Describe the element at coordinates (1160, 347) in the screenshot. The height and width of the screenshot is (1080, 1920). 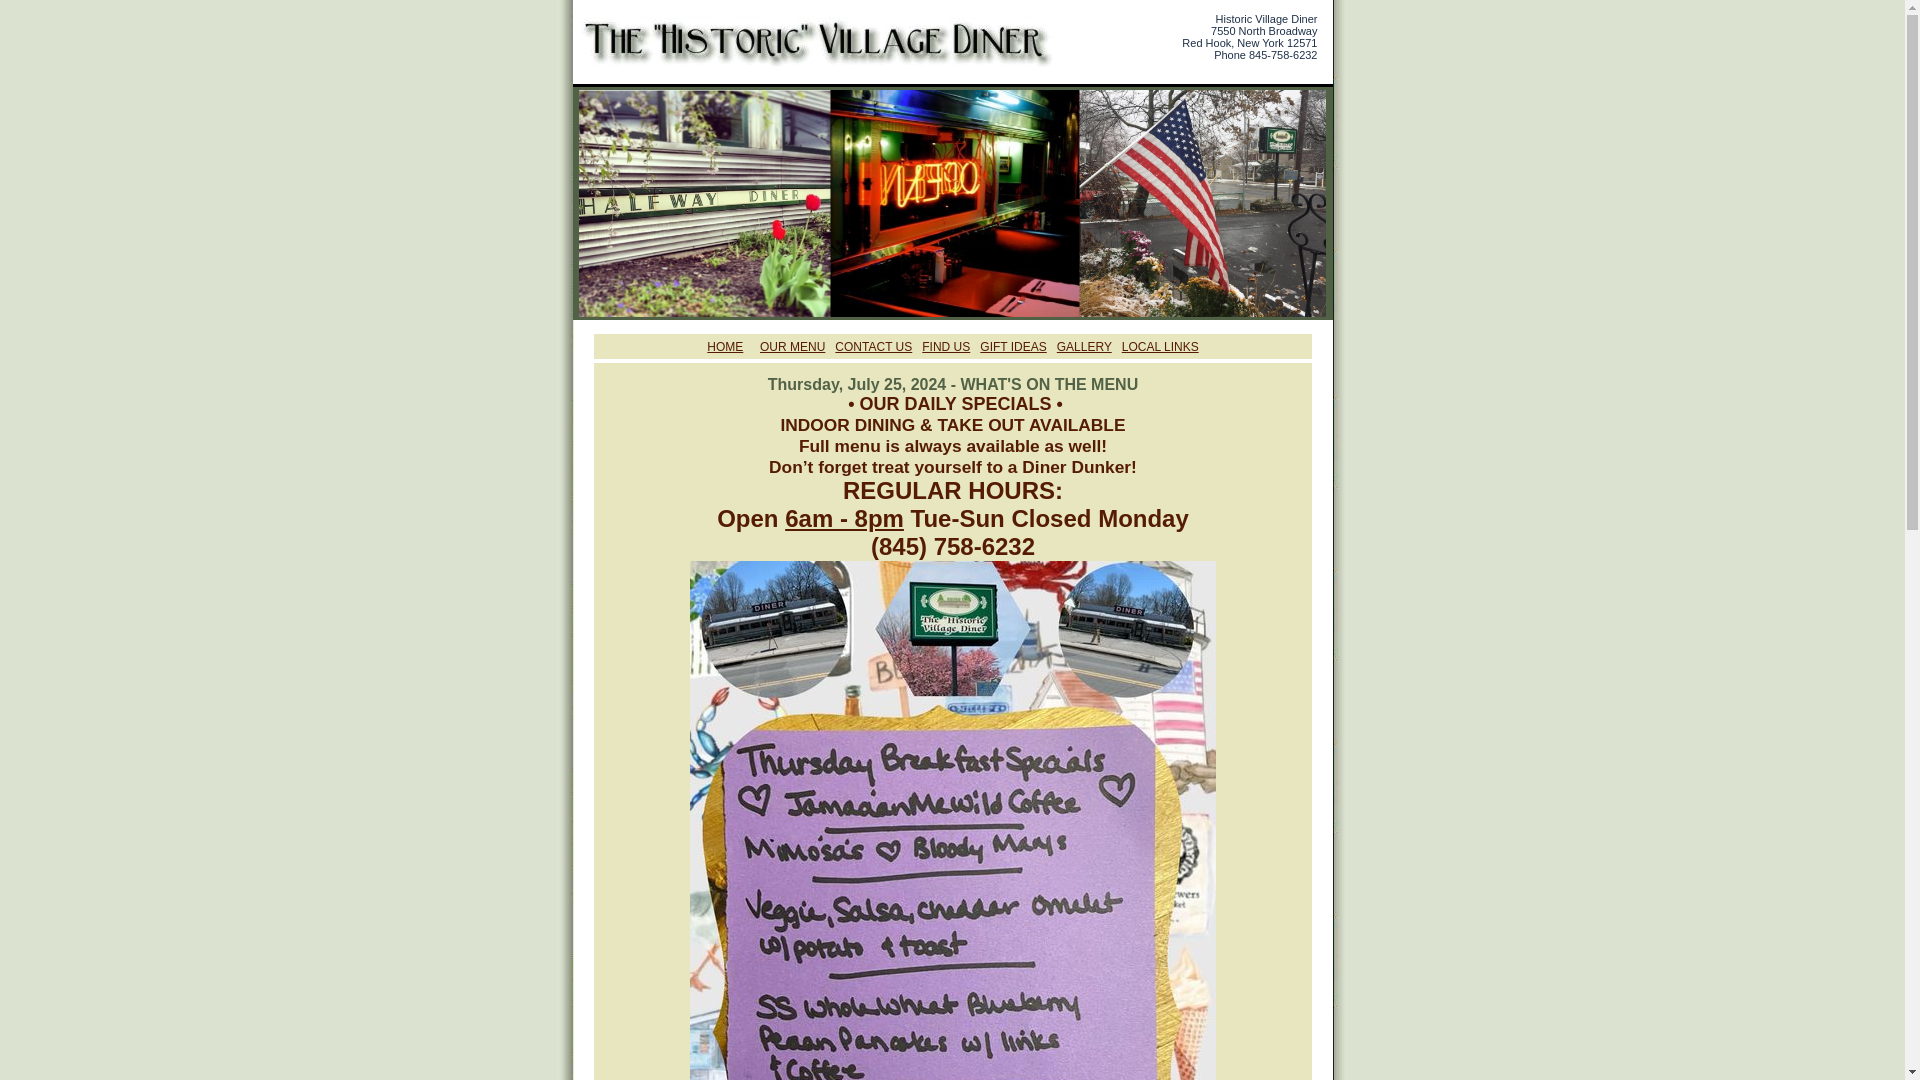
I see `LOCAL LINKS` at that location.